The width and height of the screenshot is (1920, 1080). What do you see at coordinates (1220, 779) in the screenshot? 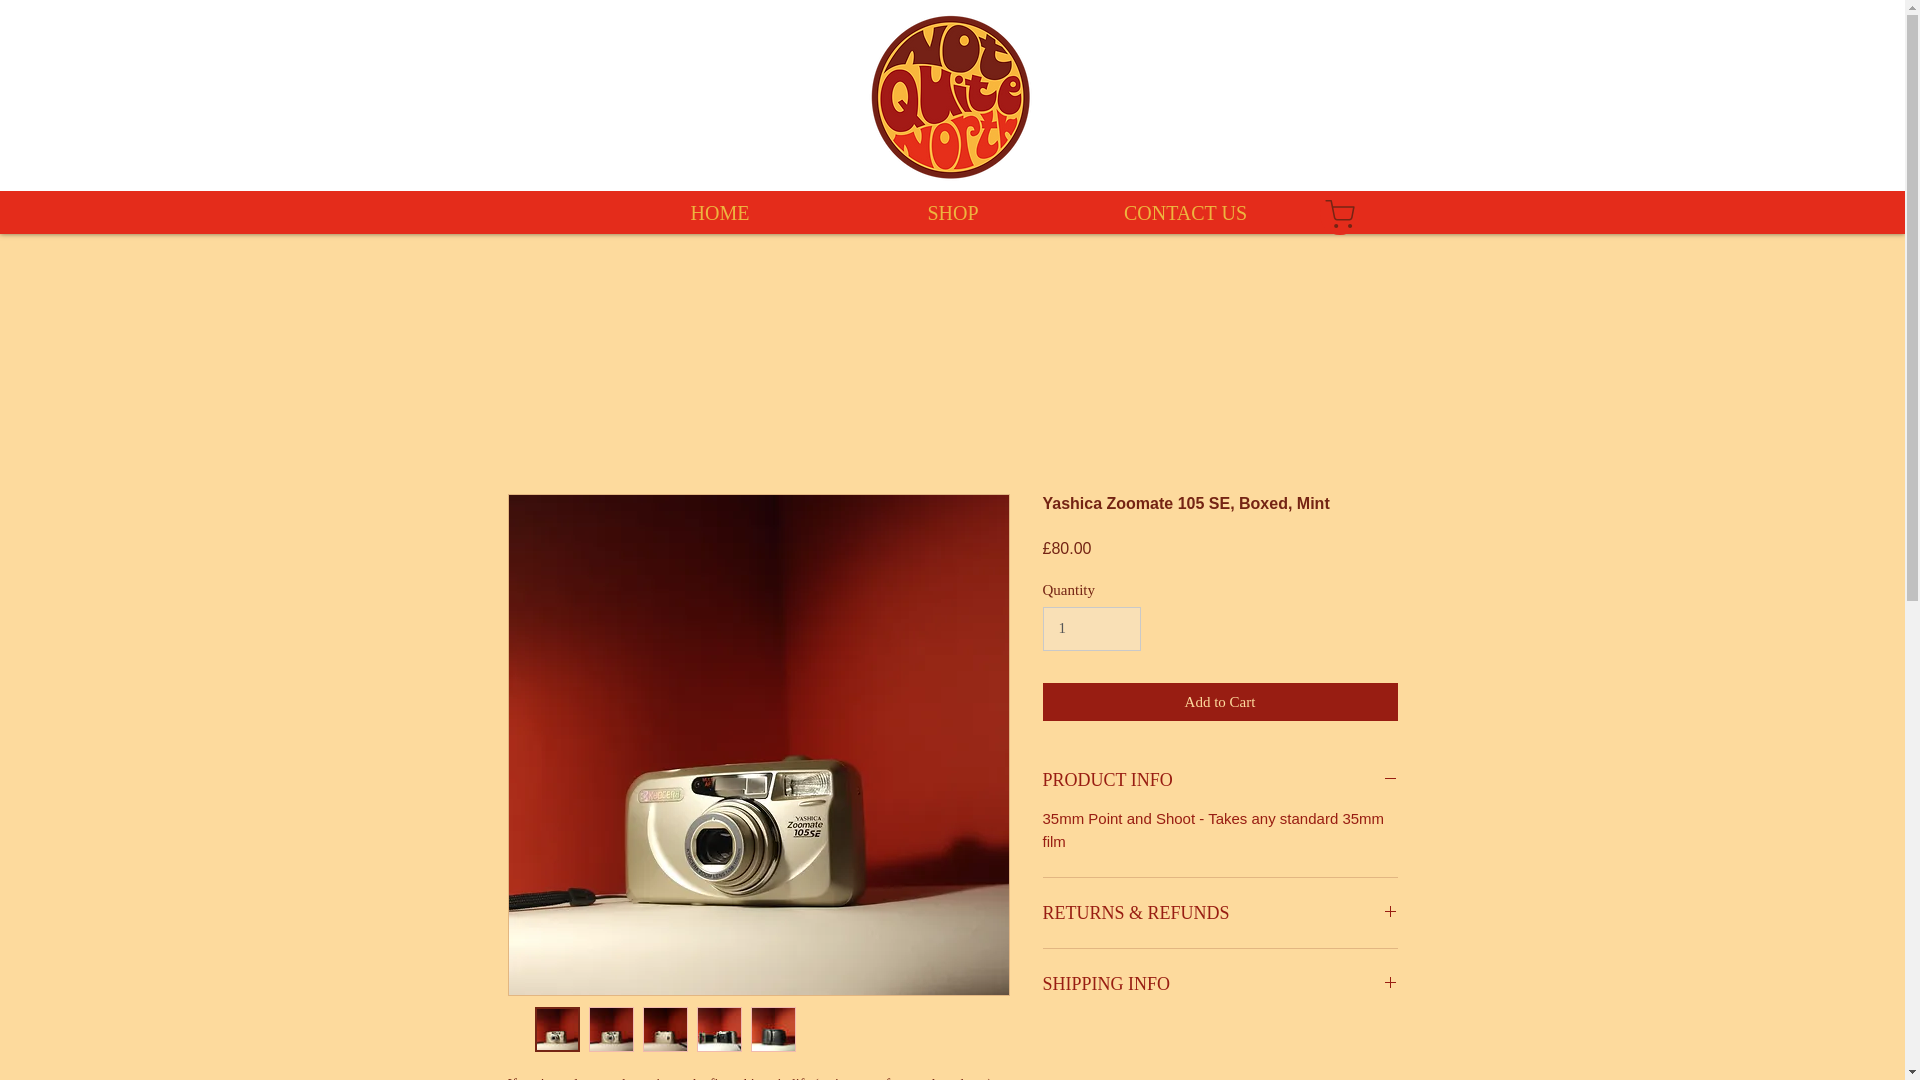
I see `PRODUCT INFO` at bounding box center [1220, 779].